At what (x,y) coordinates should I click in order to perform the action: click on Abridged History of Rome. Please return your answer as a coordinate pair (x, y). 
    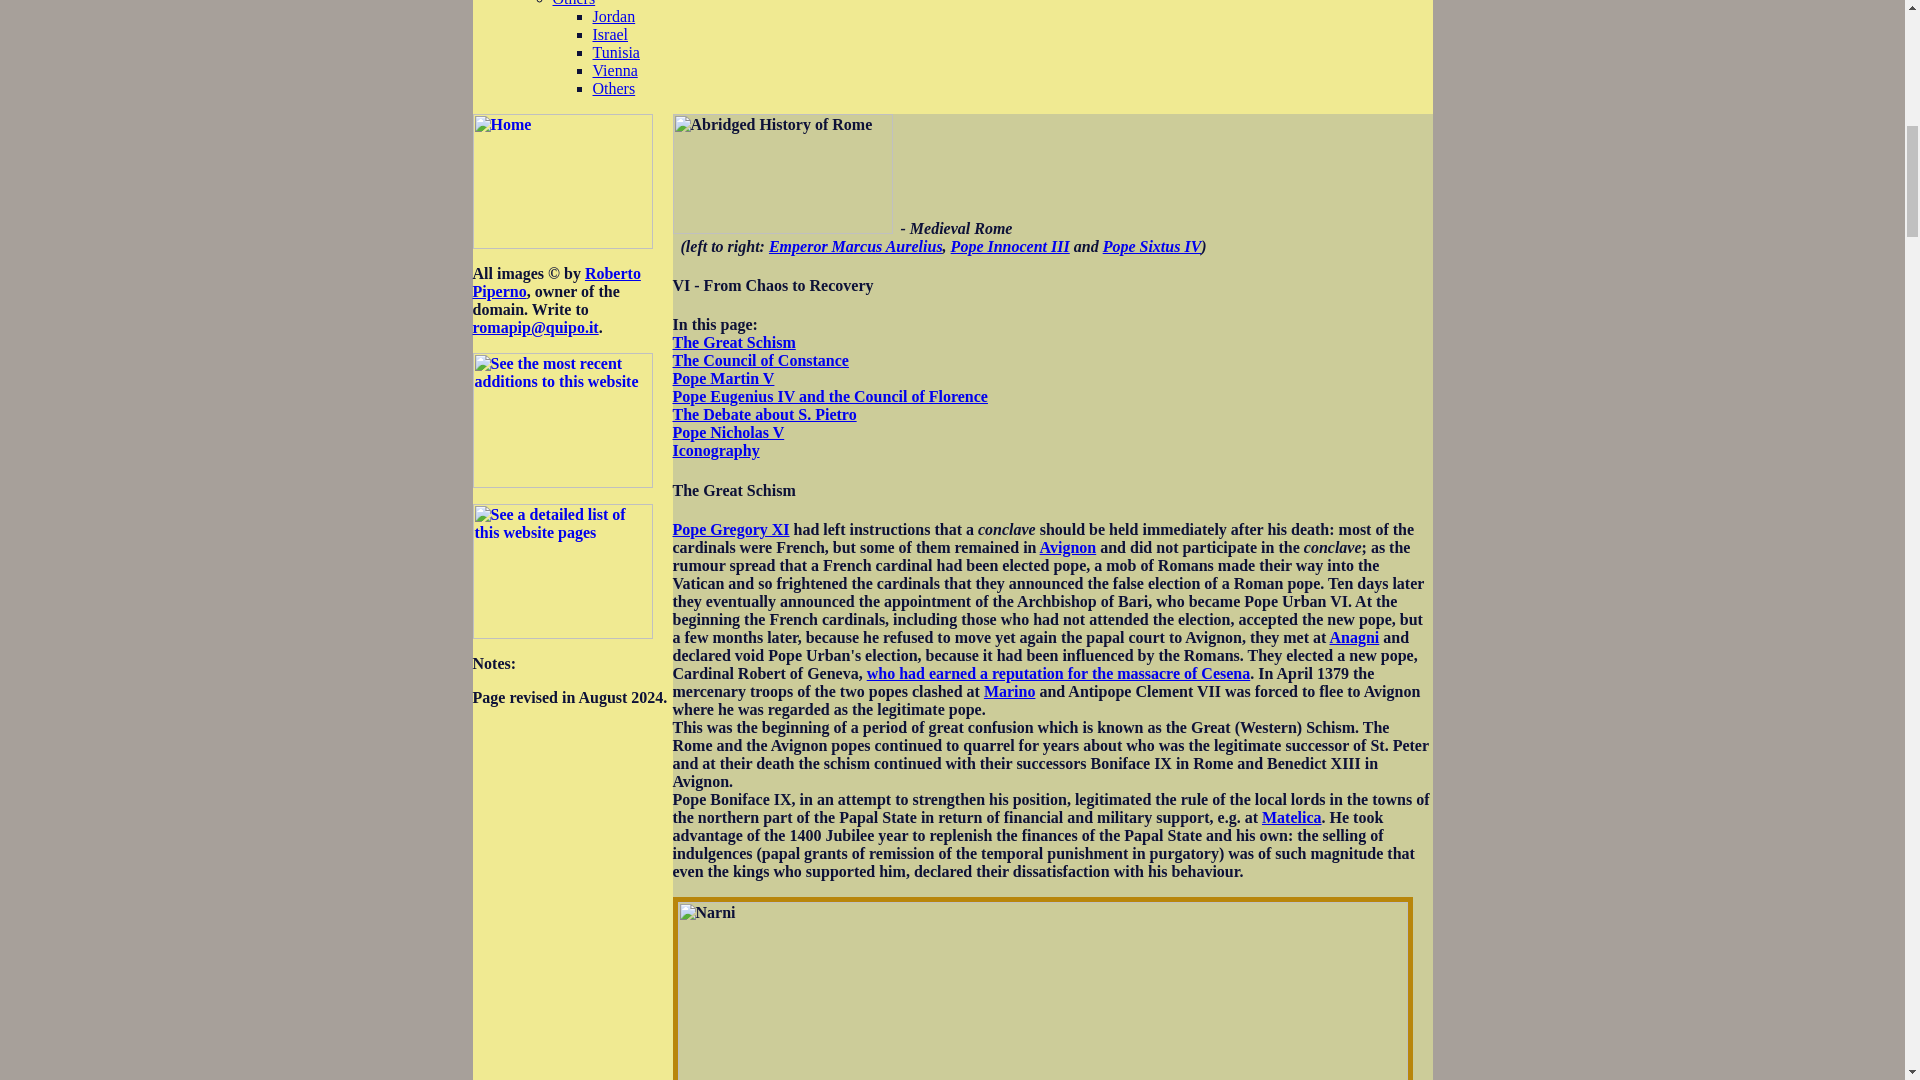
    Looking at the image, I should click on (782, 174).